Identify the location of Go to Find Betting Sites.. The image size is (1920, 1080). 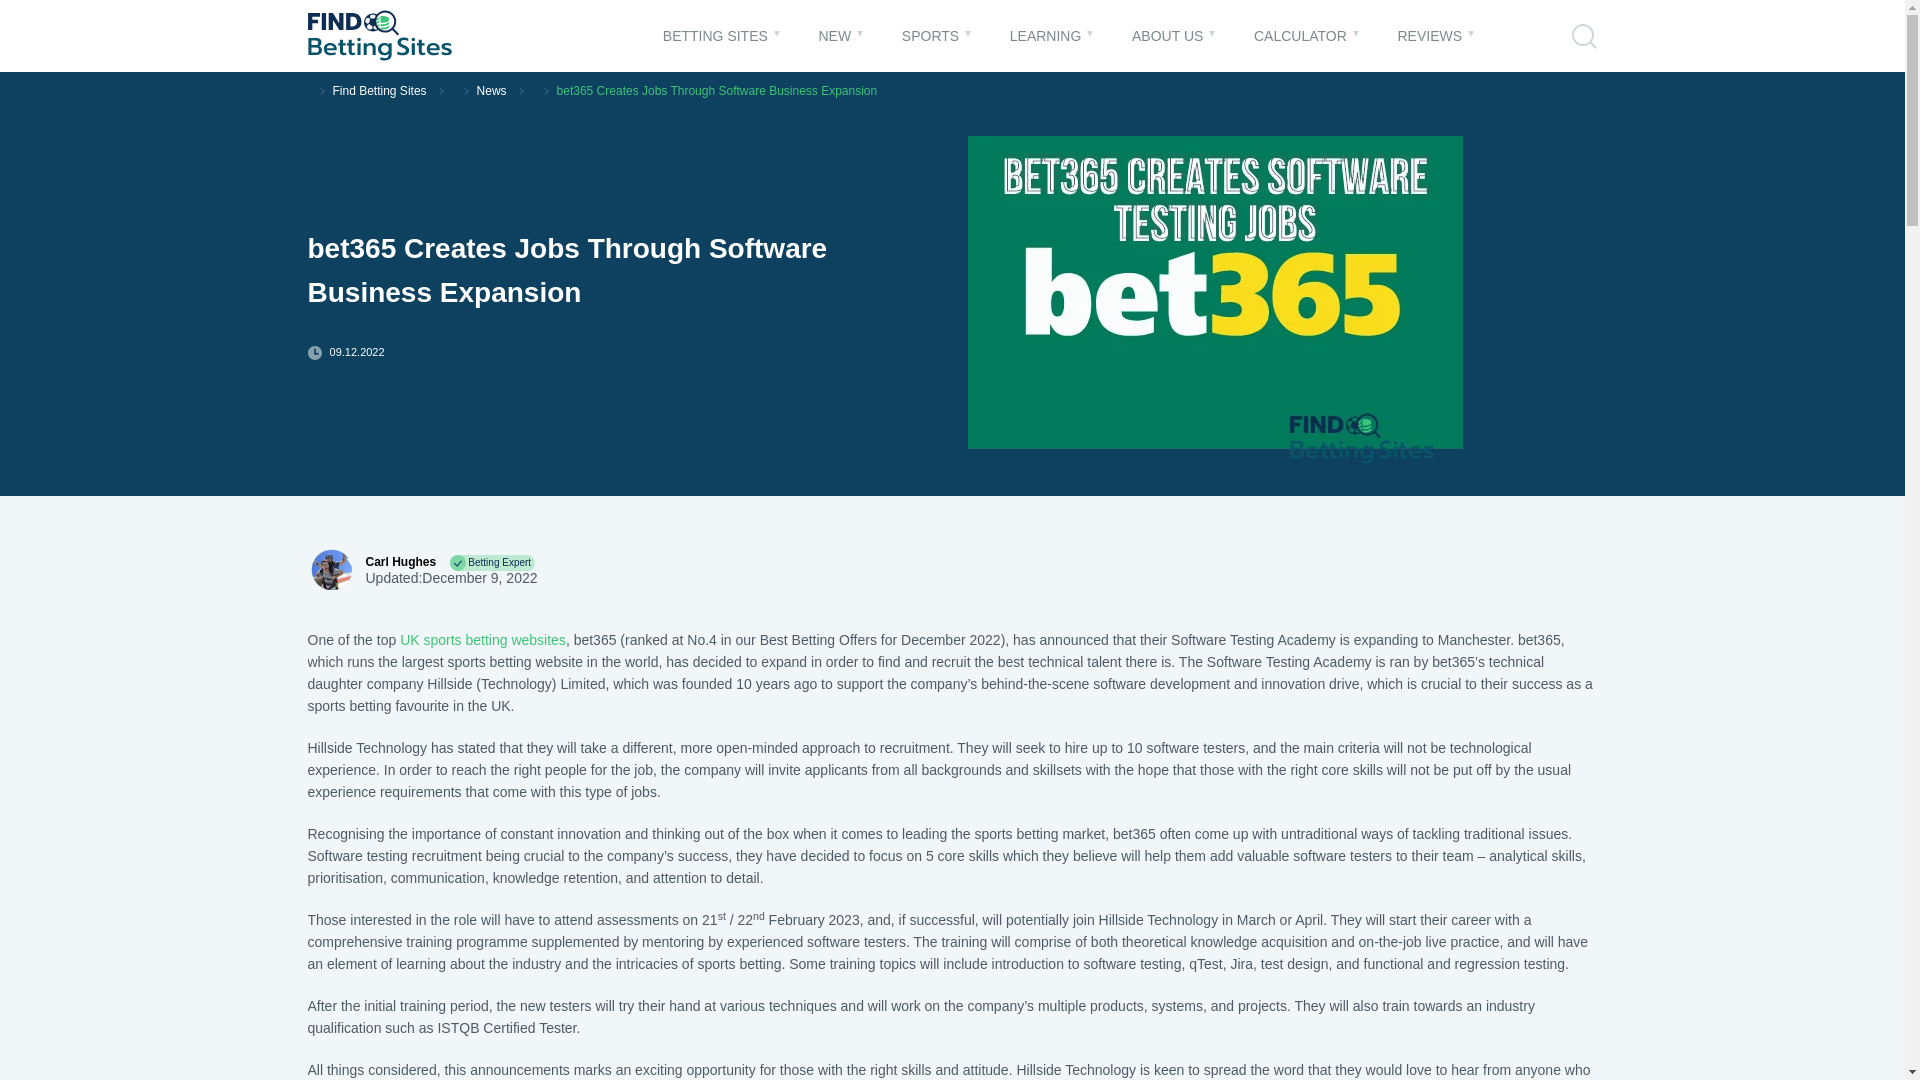
(379, 91).